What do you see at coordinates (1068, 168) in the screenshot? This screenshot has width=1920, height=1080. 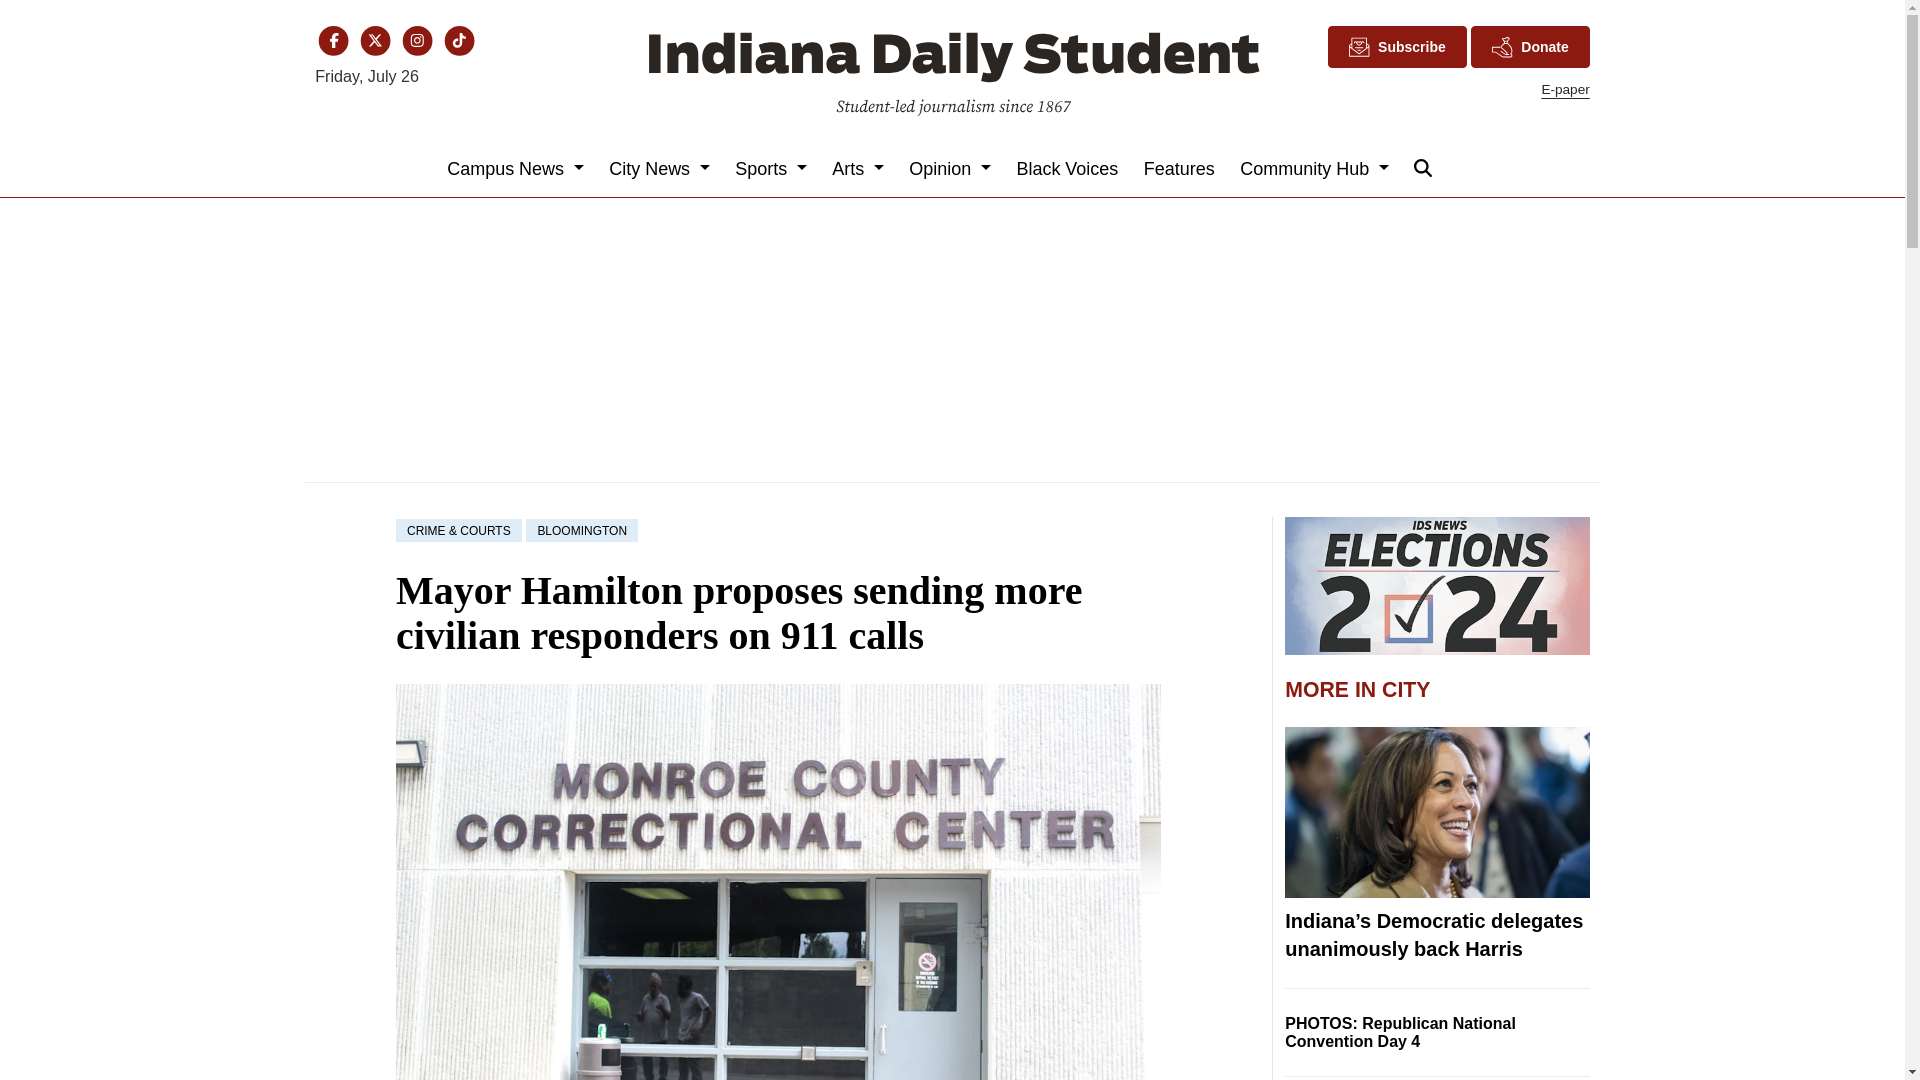 I see `Black Voices` at bounding box center [1068, 168].